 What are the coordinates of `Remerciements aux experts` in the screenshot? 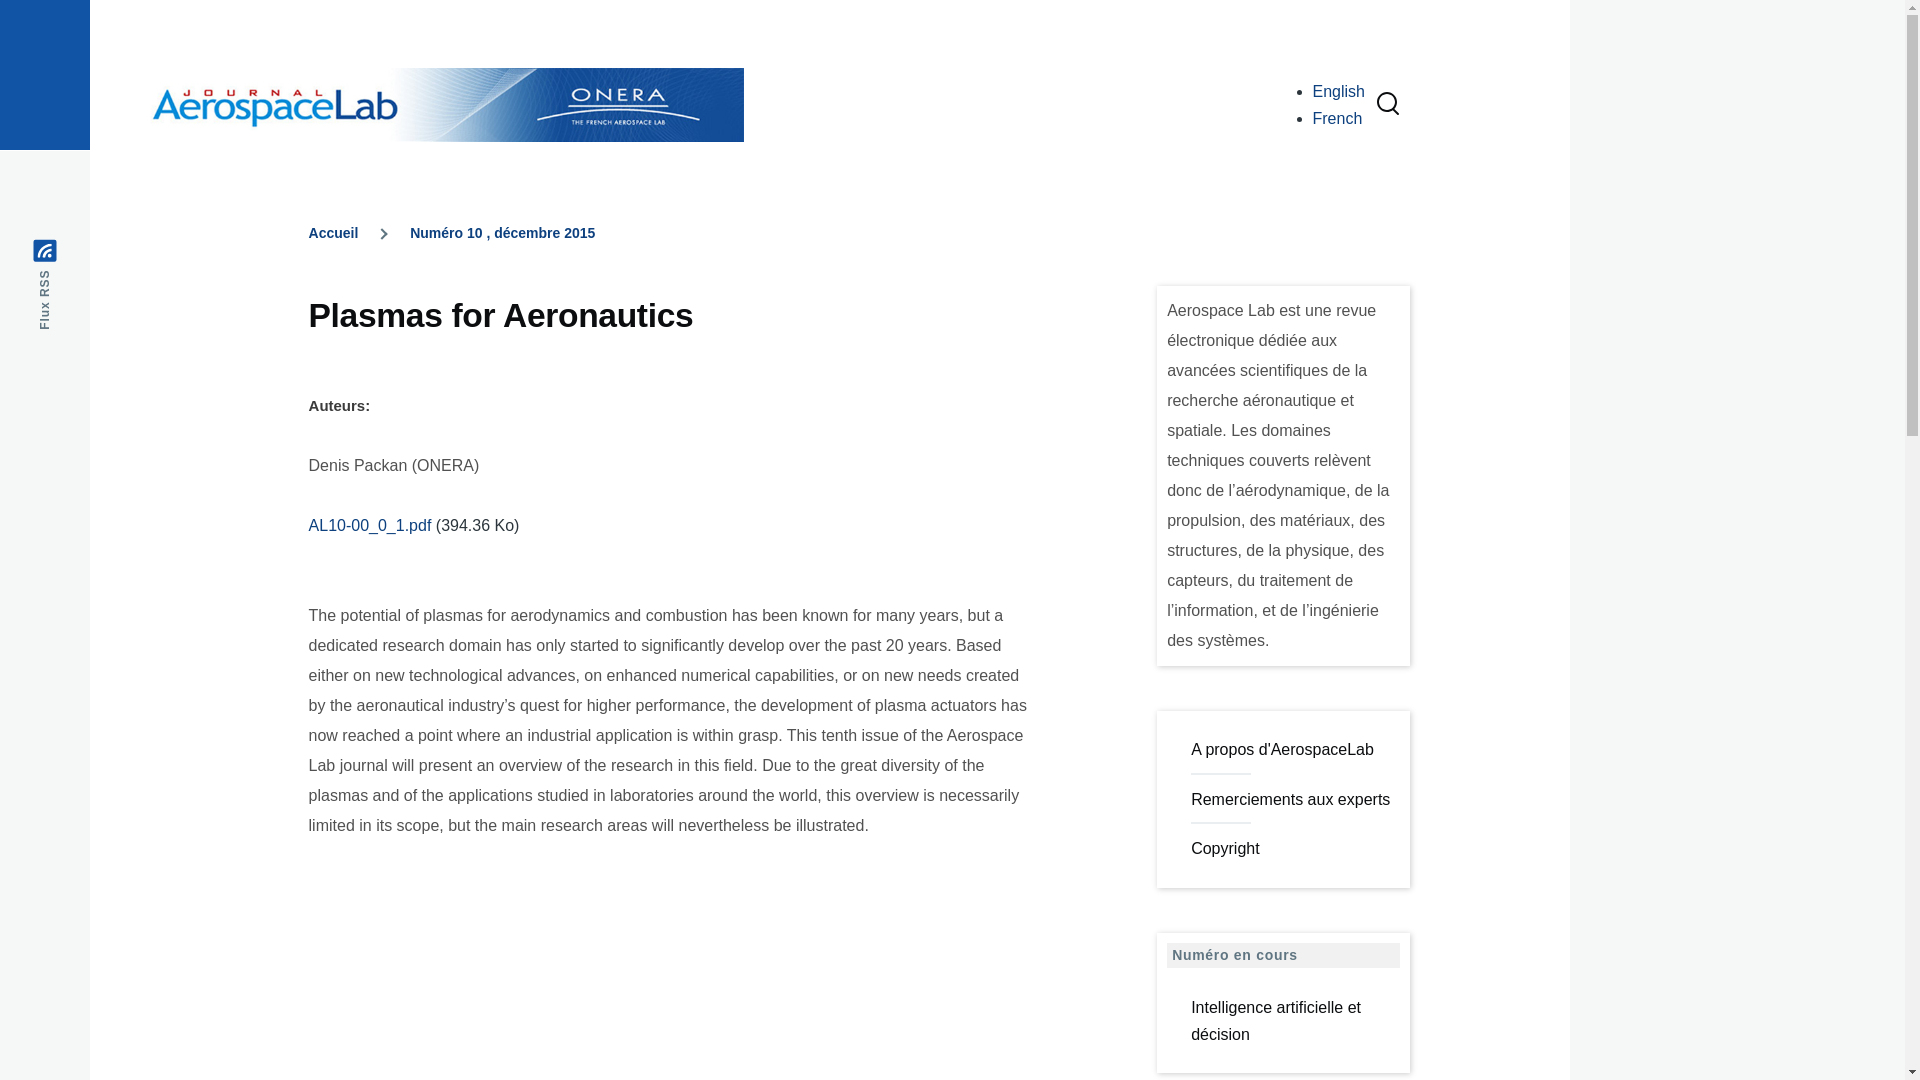 It's located at (1294, 799).